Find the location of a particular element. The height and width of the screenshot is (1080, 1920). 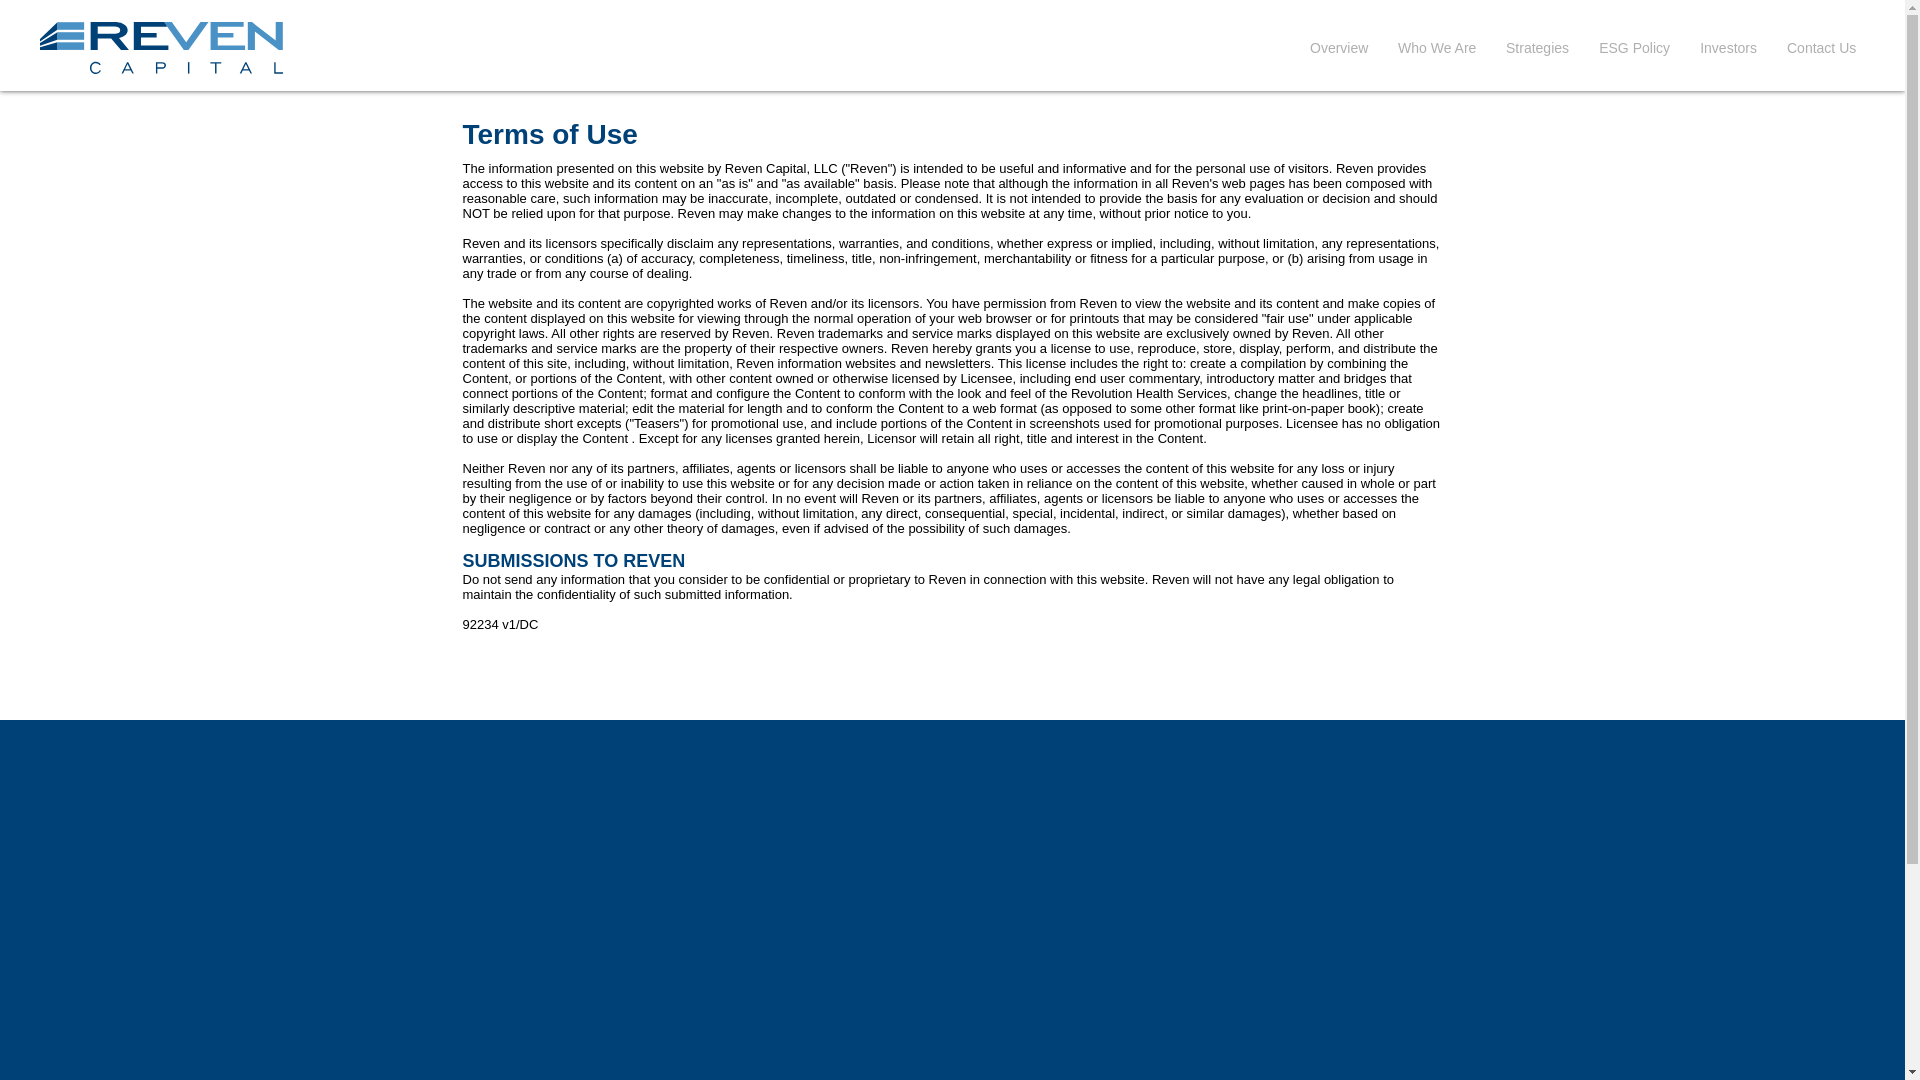

Overview is located at coordinates (1338, 48).